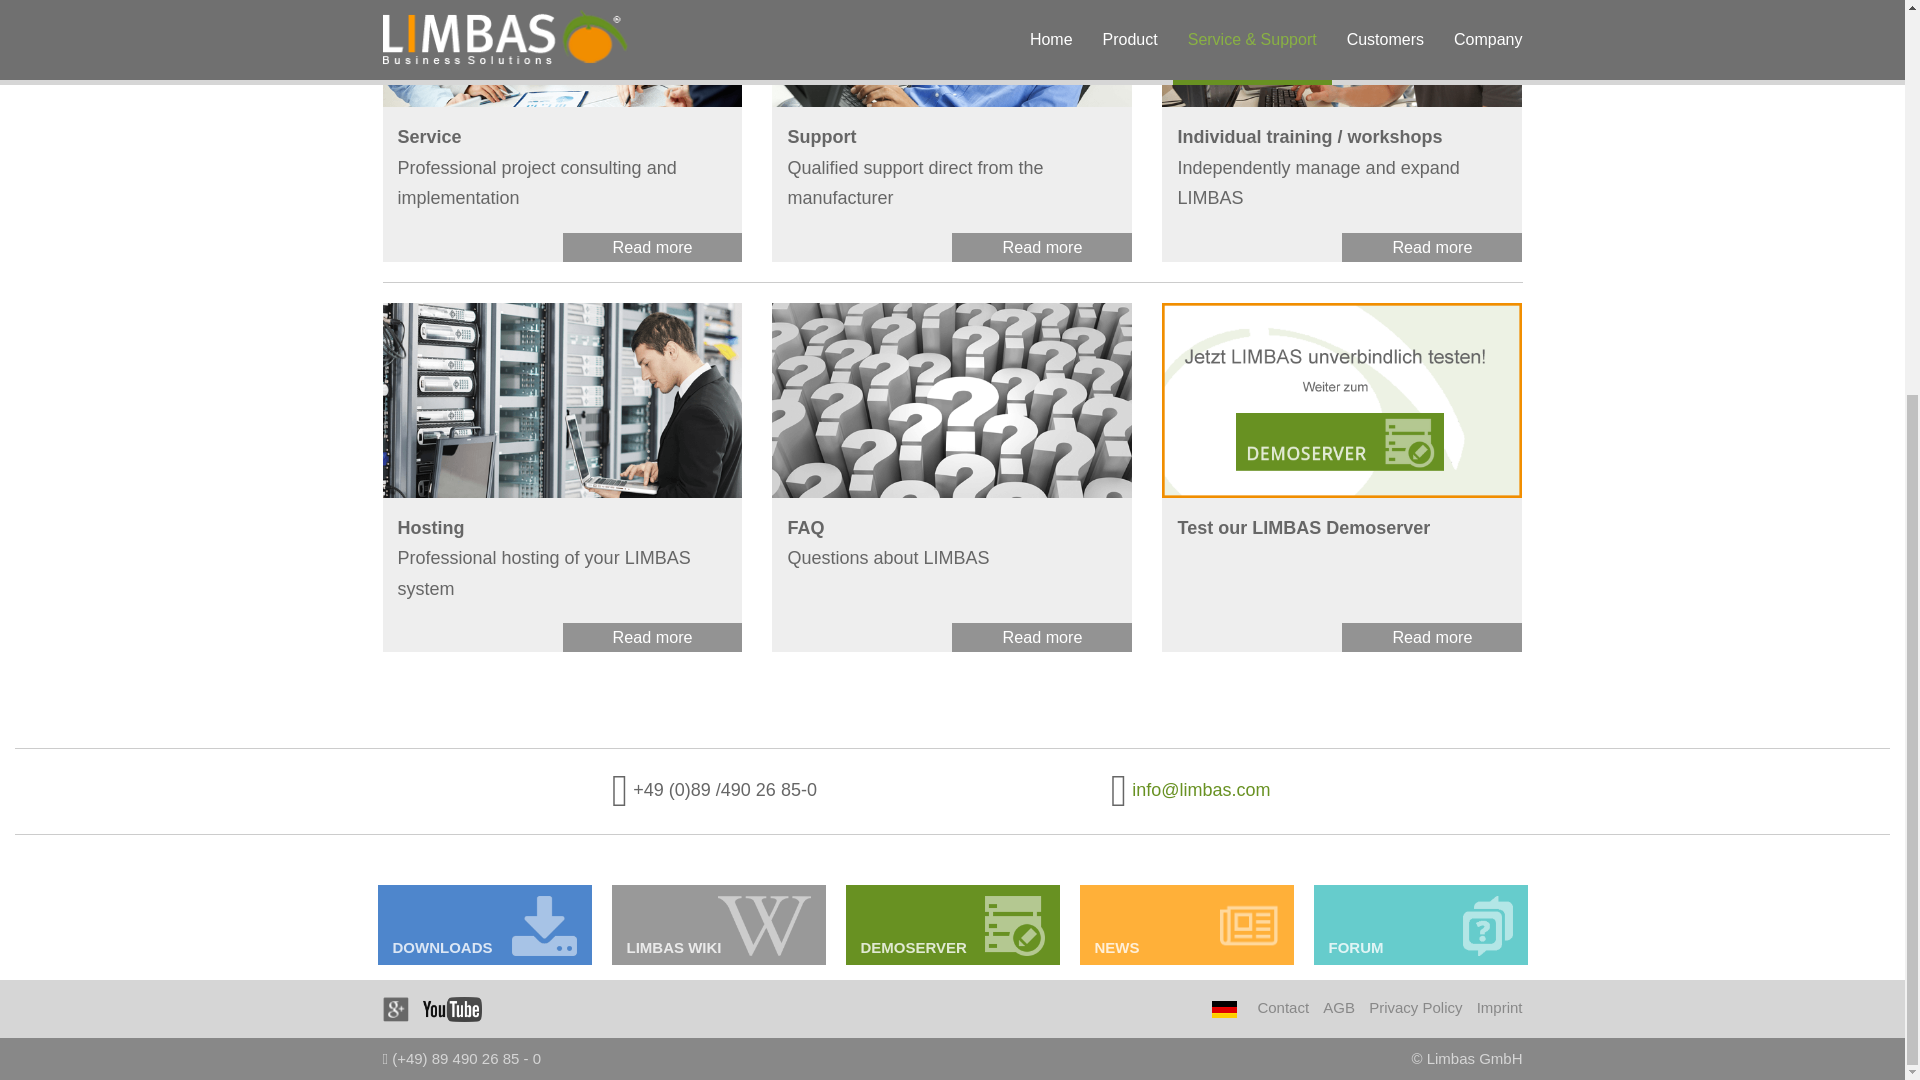  I want to click on DEMOSERVER, so click(952, 924).